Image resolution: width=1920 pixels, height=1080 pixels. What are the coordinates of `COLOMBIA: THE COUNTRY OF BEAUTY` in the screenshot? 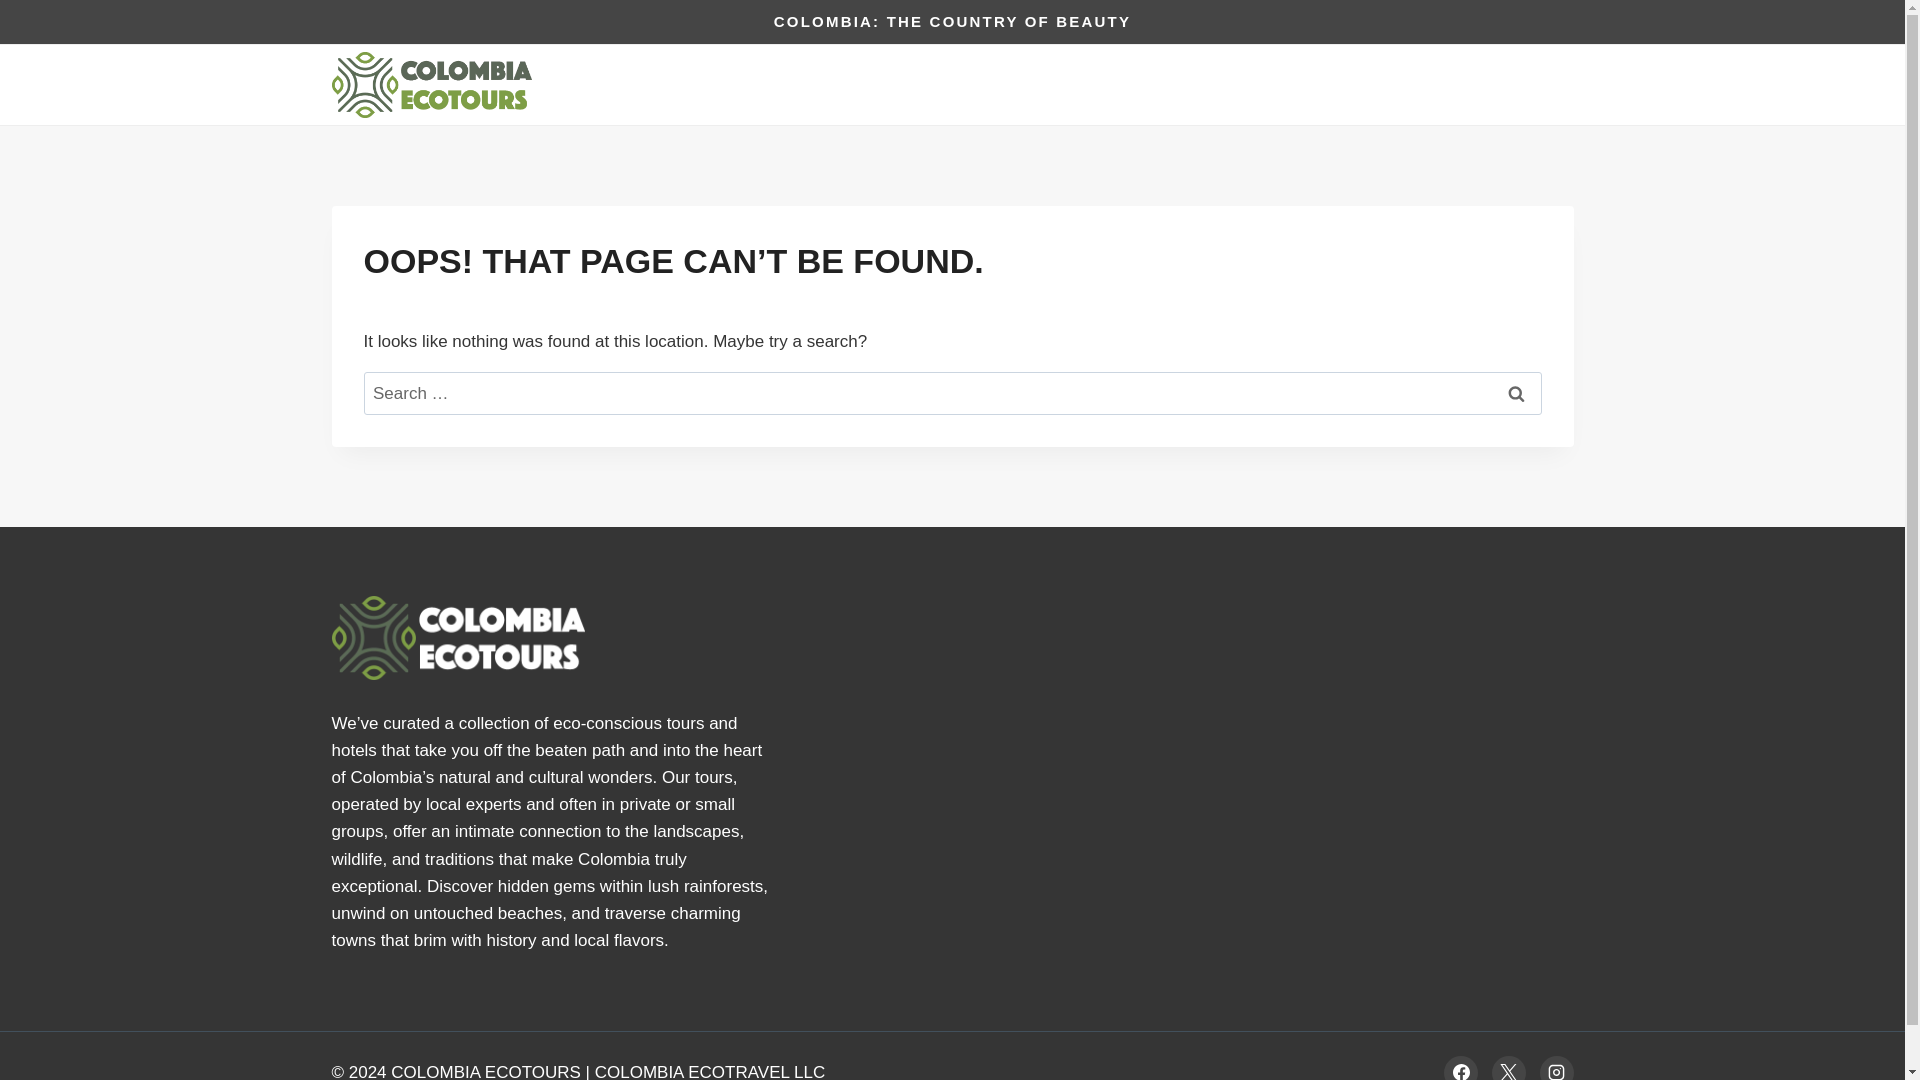 It's located at (952, 21).